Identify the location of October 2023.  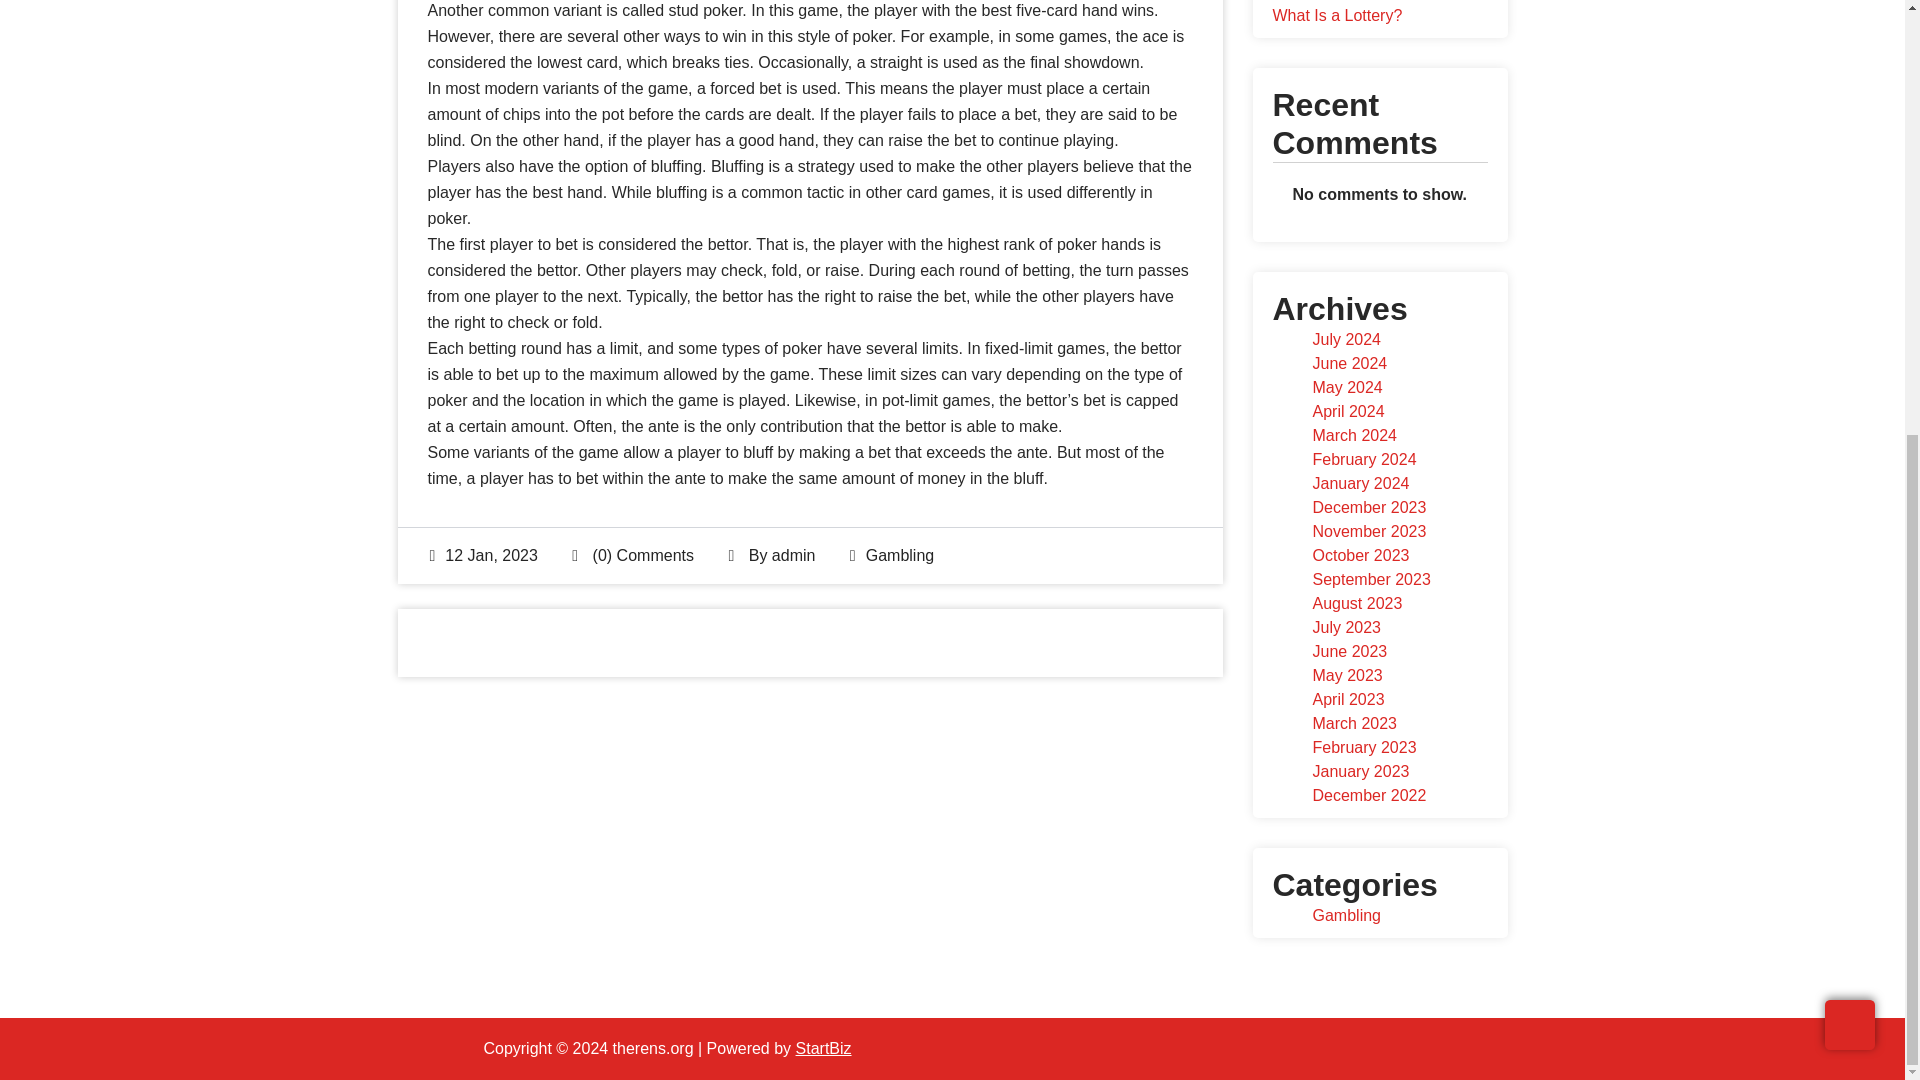
(1360, 554).